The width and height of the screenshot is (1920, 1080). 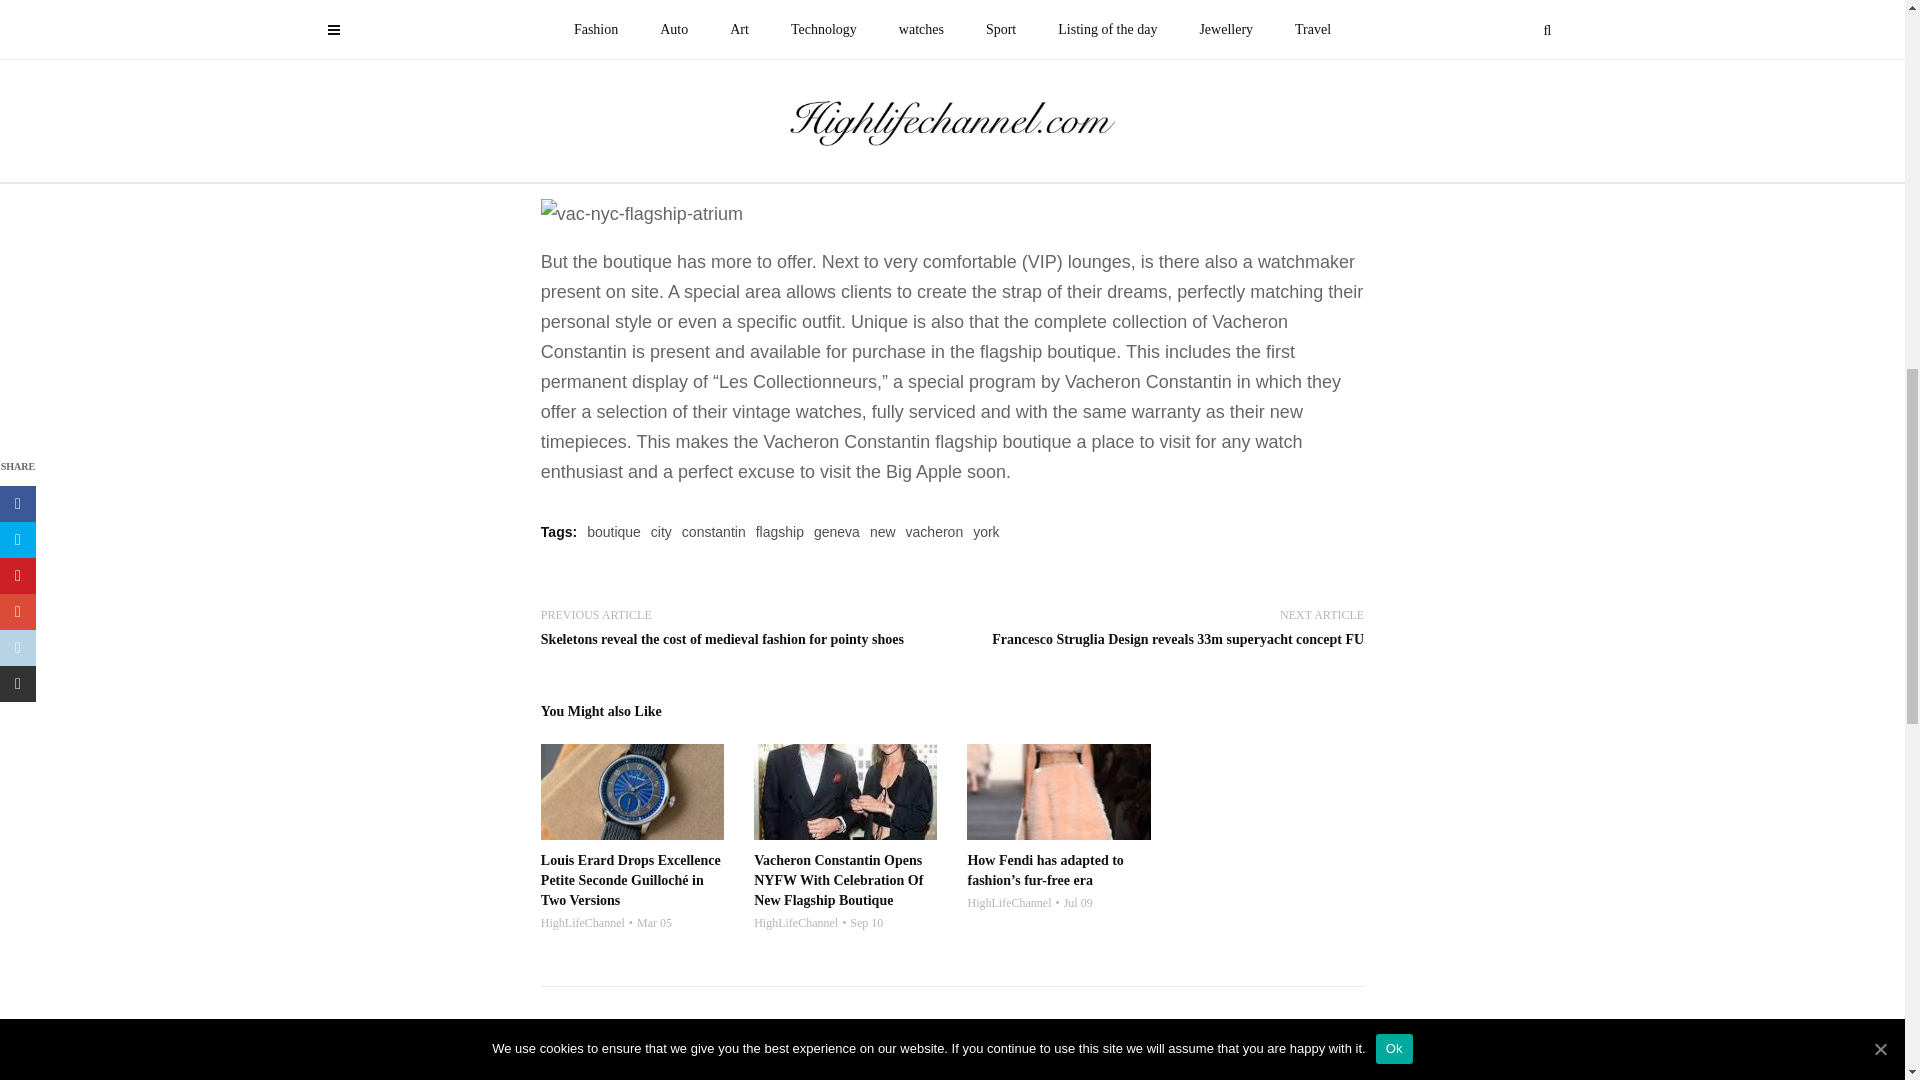 What do you see at coordinates (934, 532) in the screenshot?
I see `vacheron` at bounding box center [934, 532].